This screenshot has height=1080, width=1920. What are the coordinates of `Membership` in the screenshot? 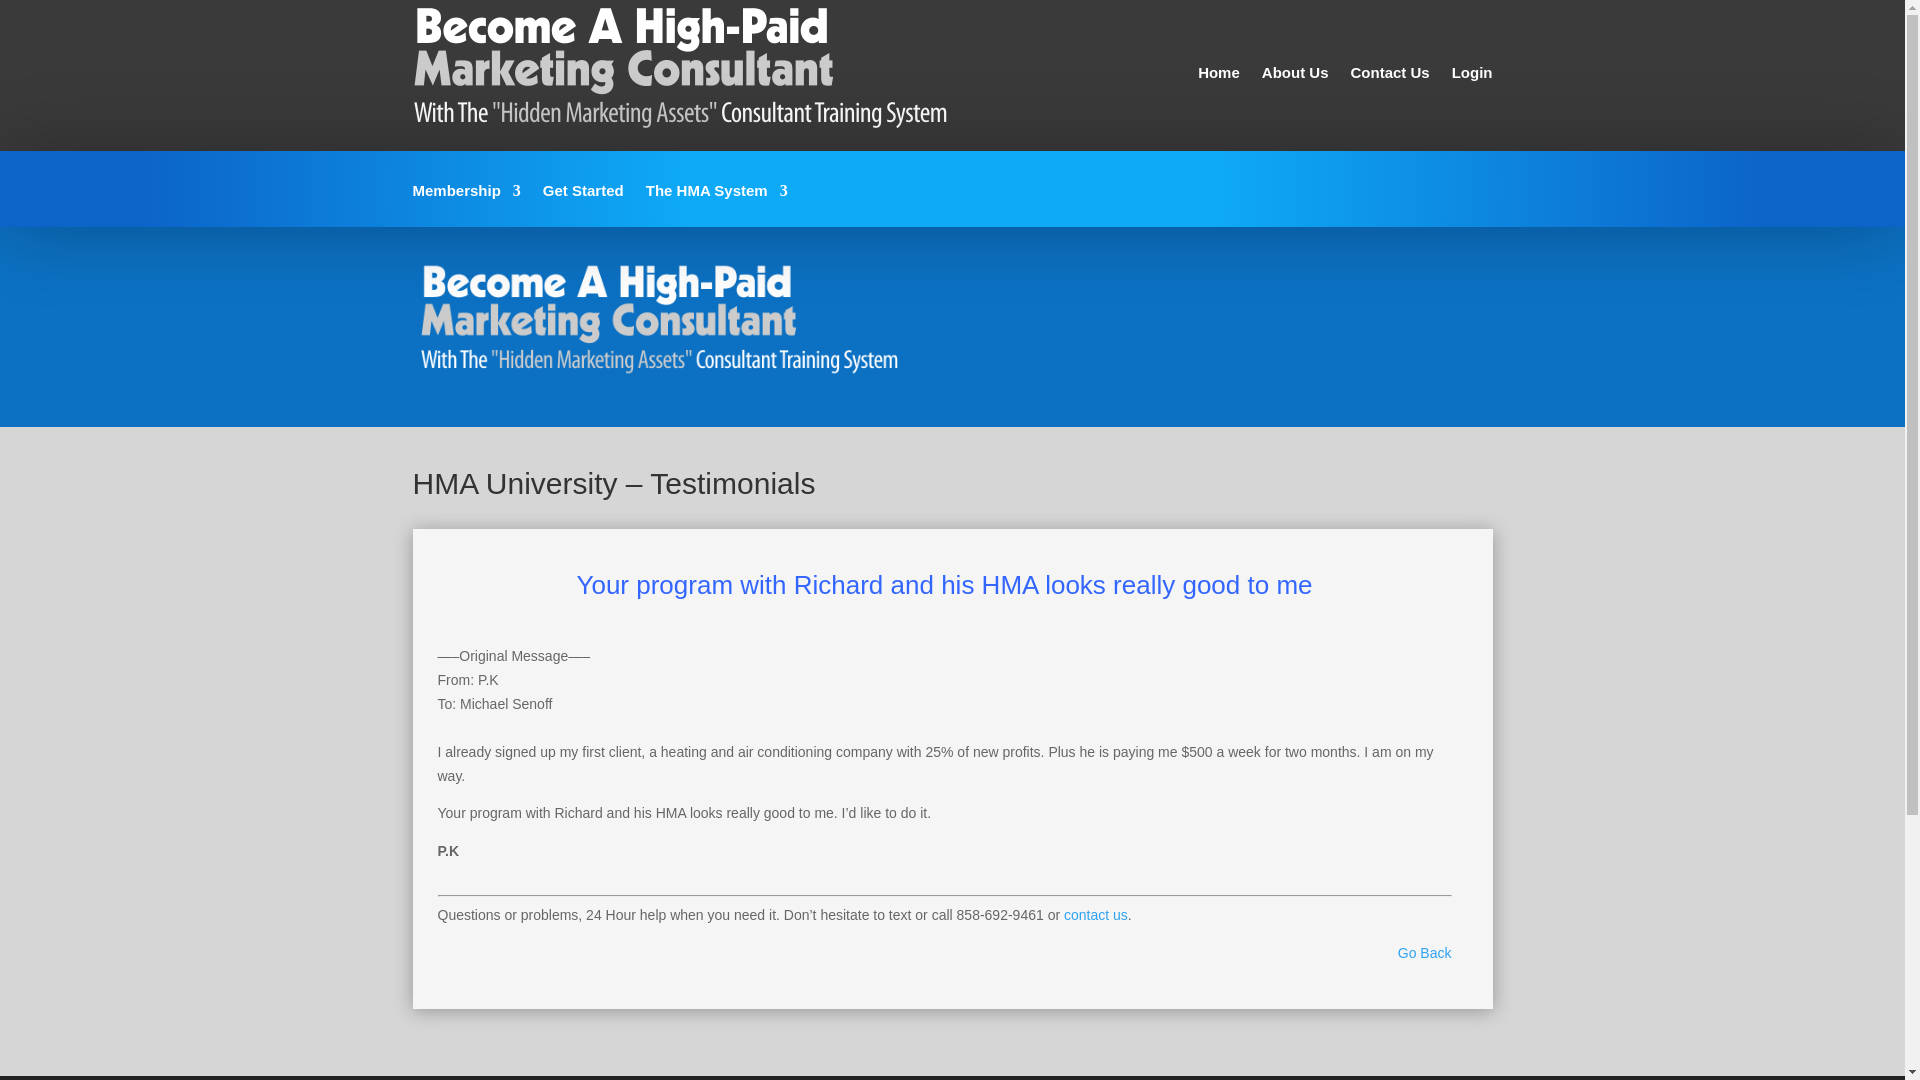 It's located at (466, 204).